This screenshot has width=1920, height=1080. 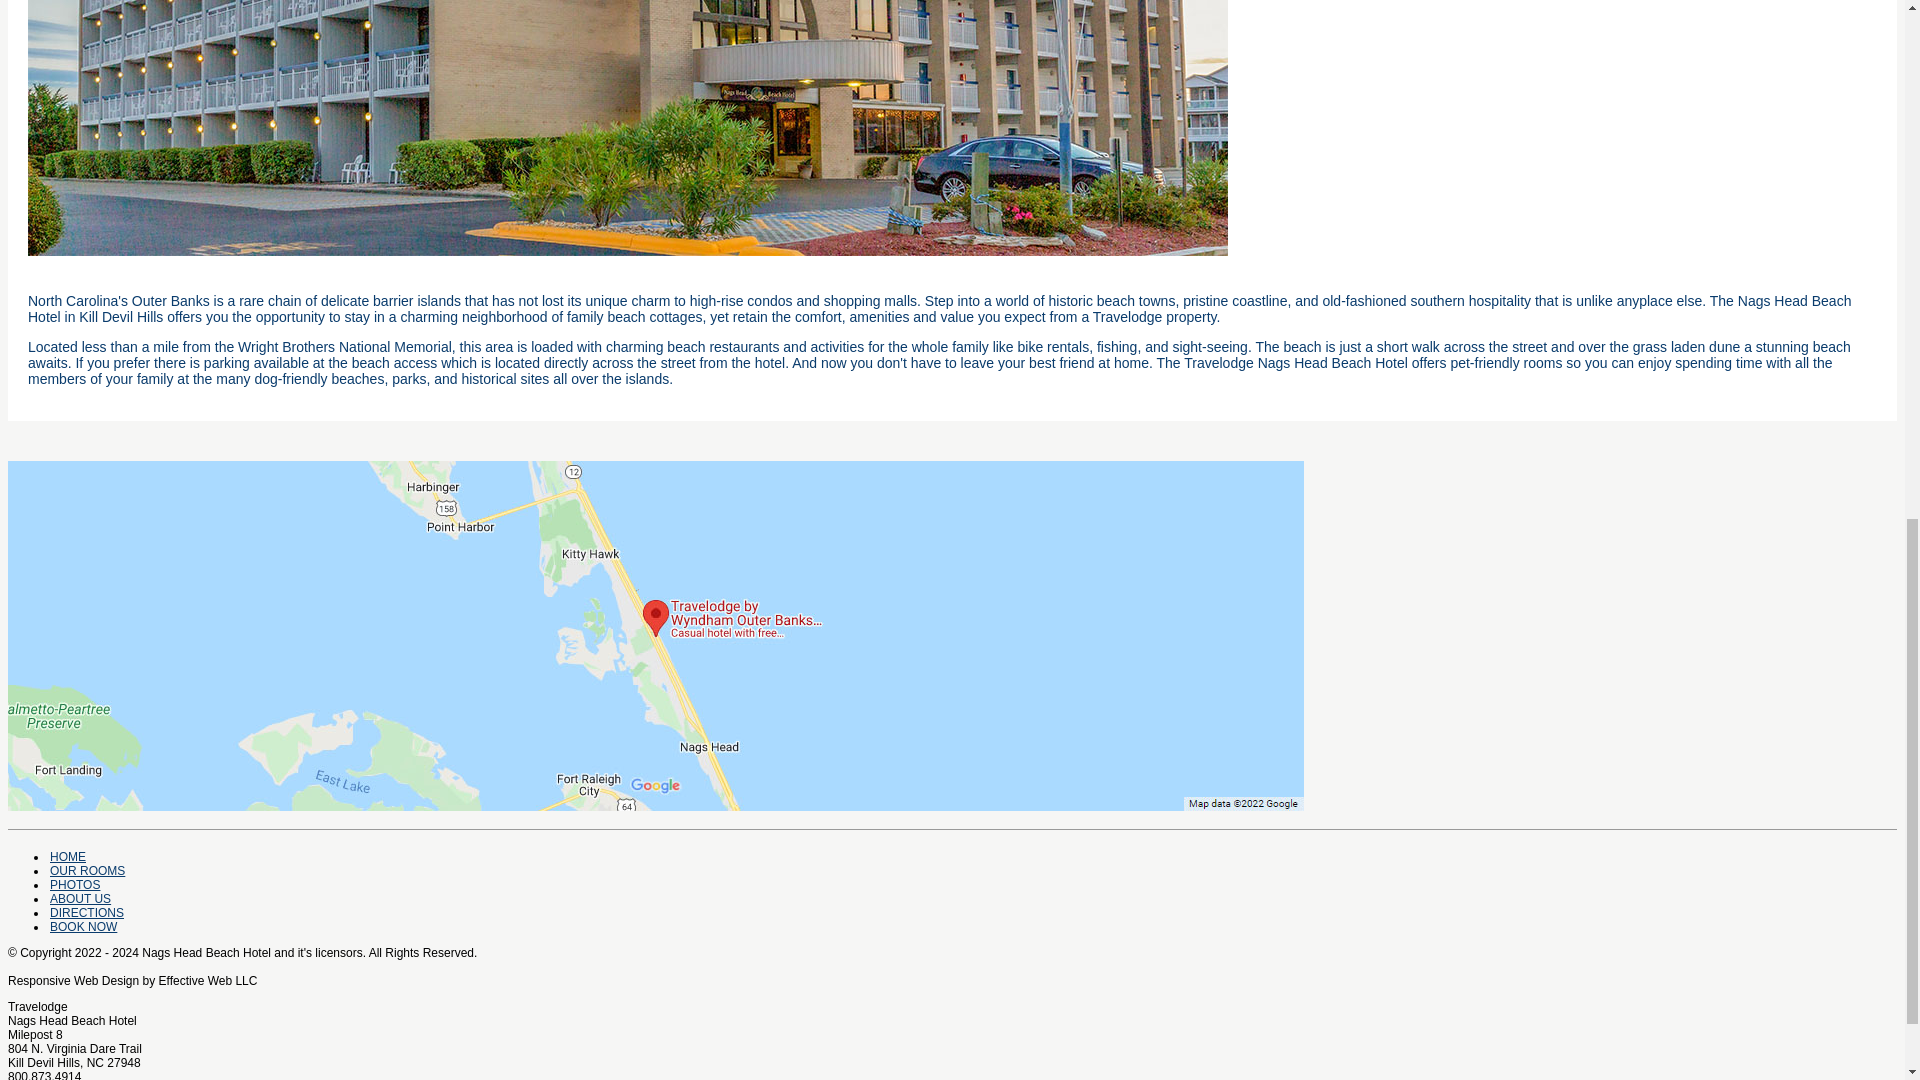 What do you see at coordinates (86, 913) in the screenshot?
I see `DIRECTIONS` at bounding box center [86, 913].